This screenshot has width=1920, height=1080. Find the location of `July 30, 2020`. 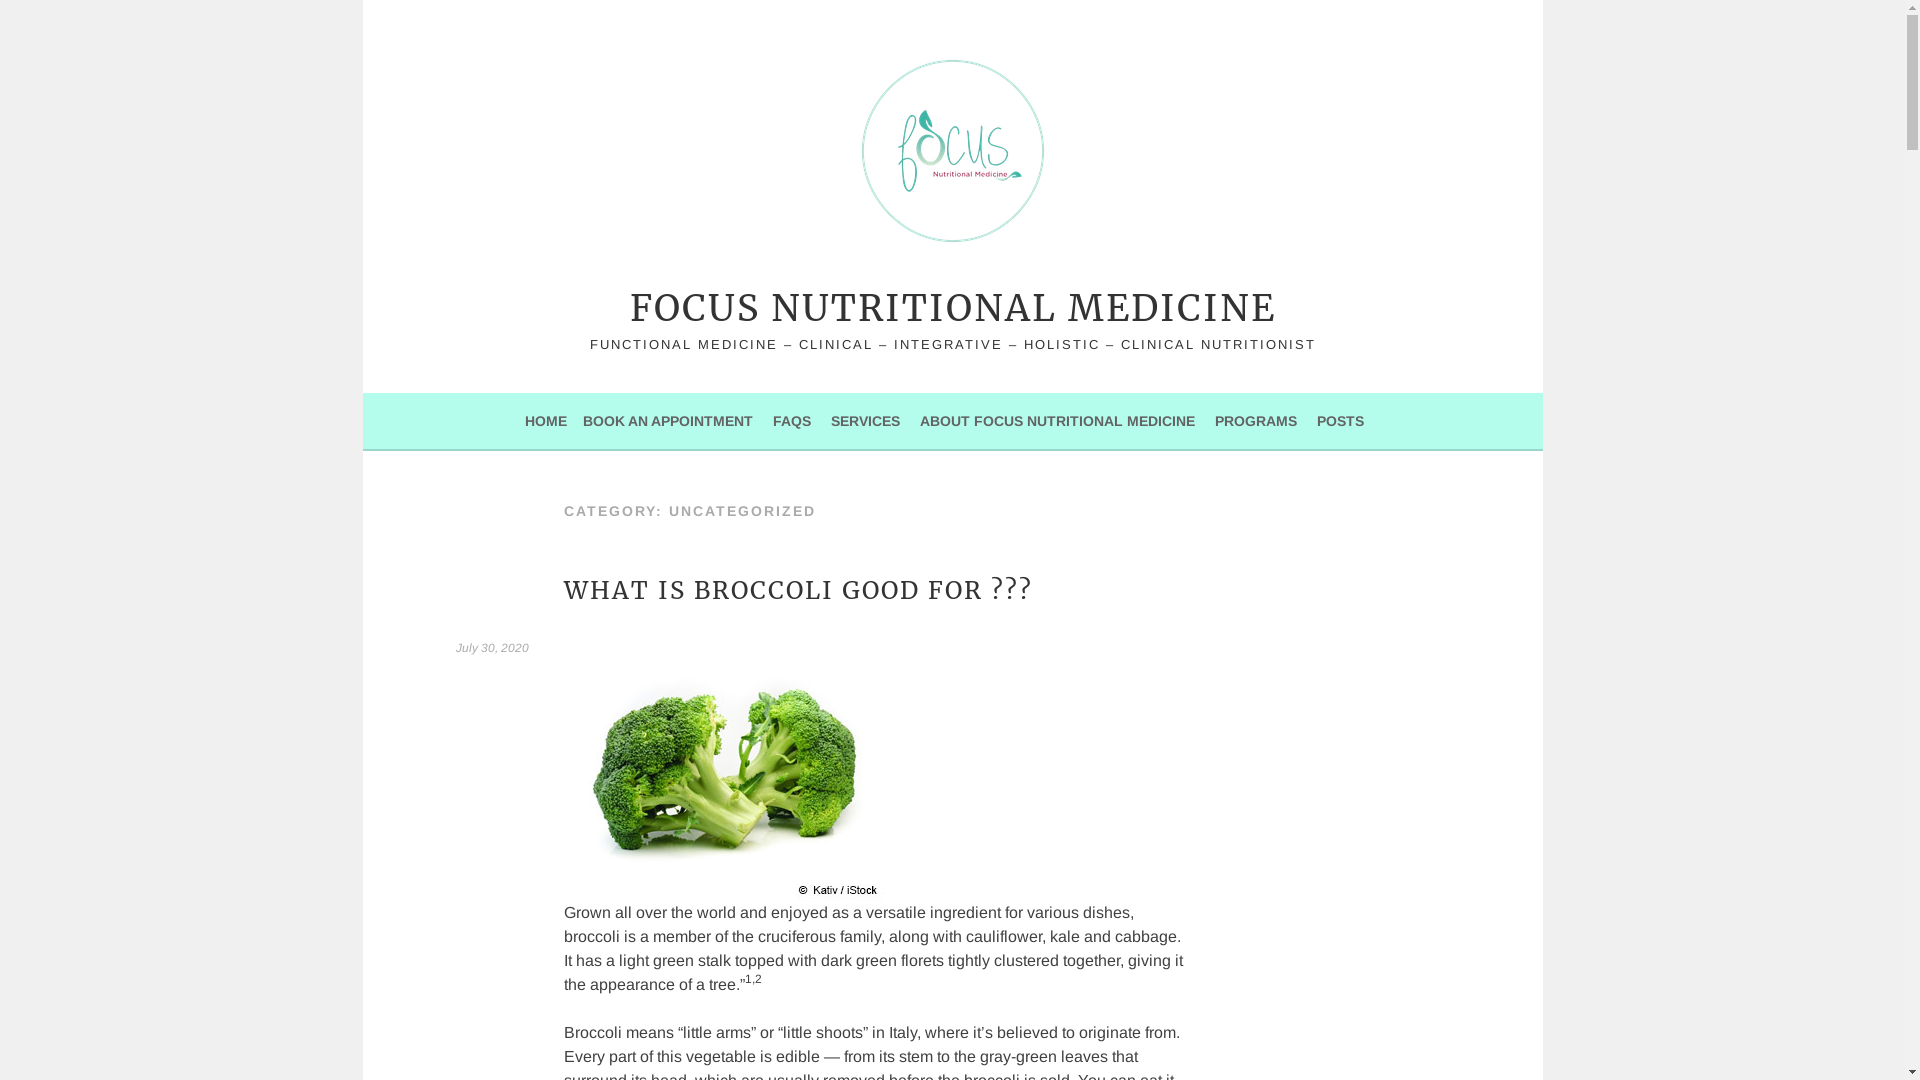

July 30, 2020 is located at coordinates (492, 648).